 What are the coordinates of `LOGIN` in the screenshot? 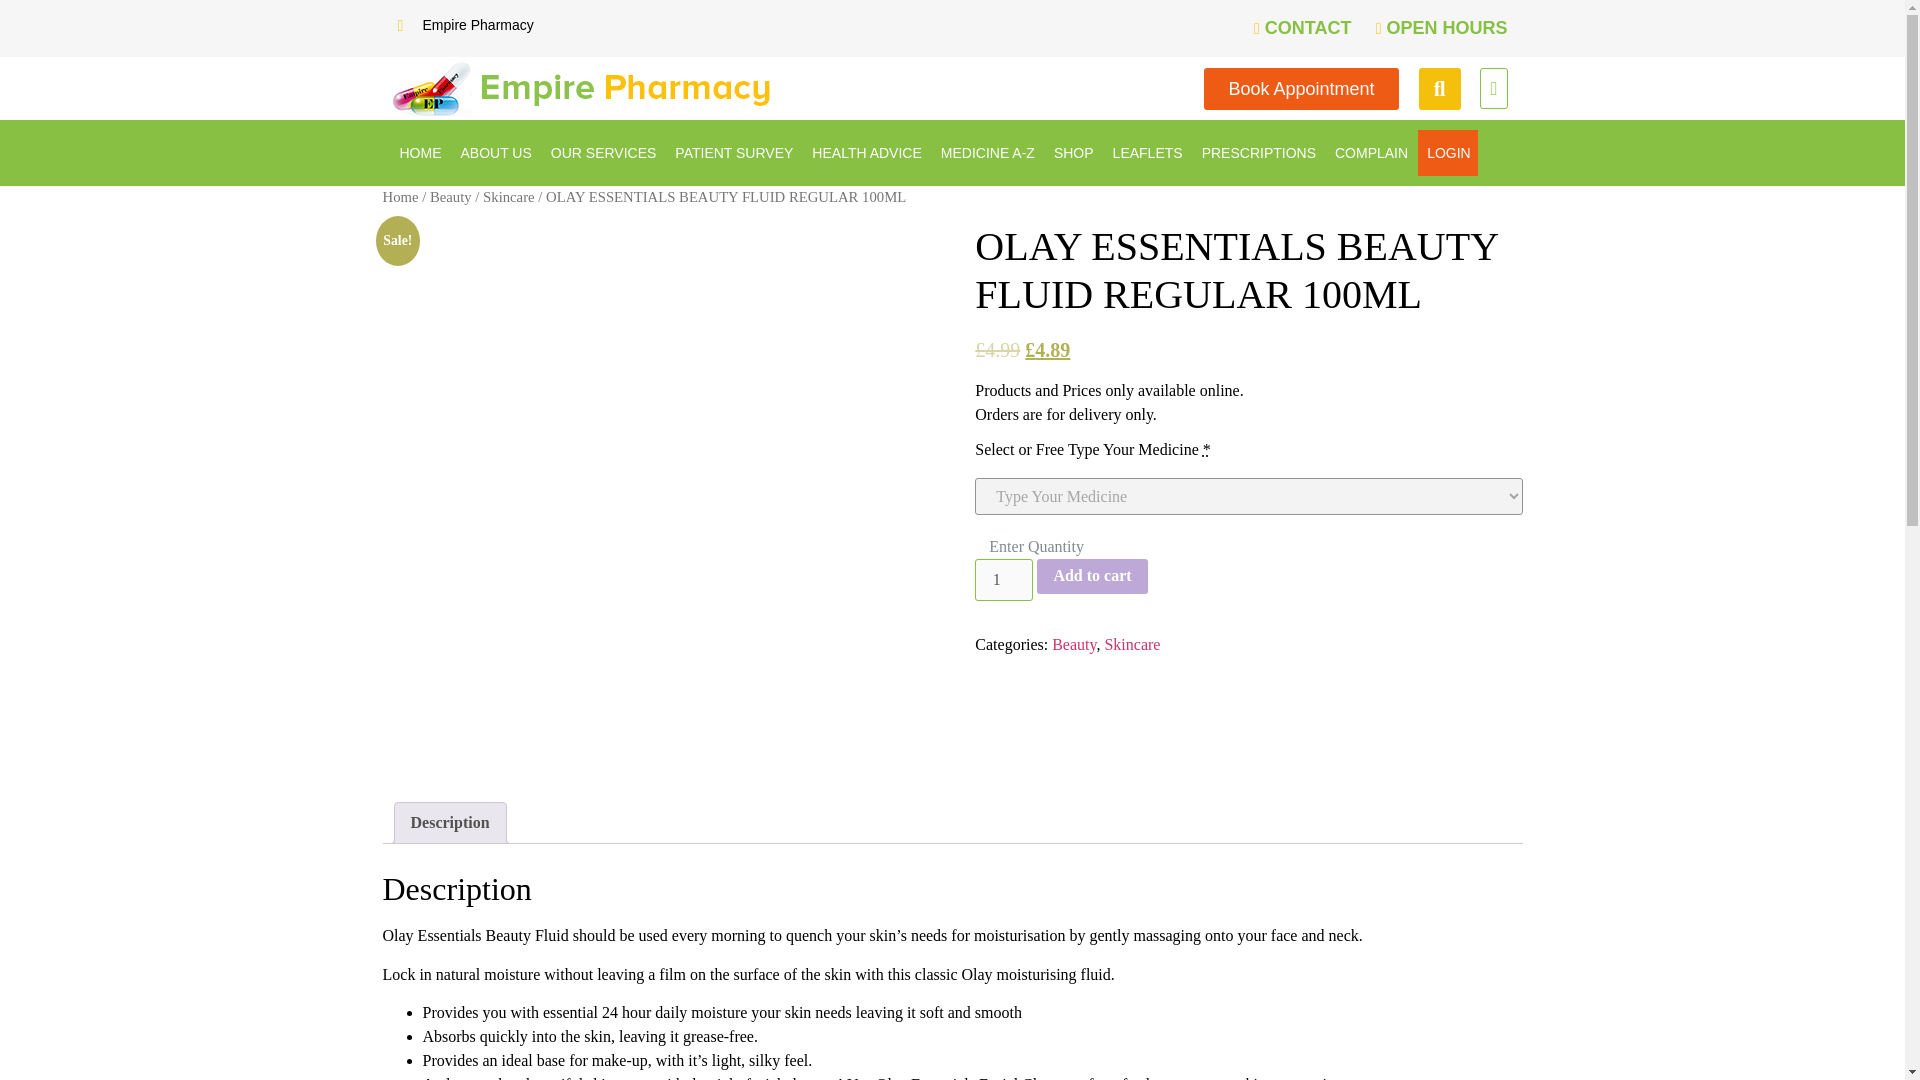 It's located at (1449, 152).